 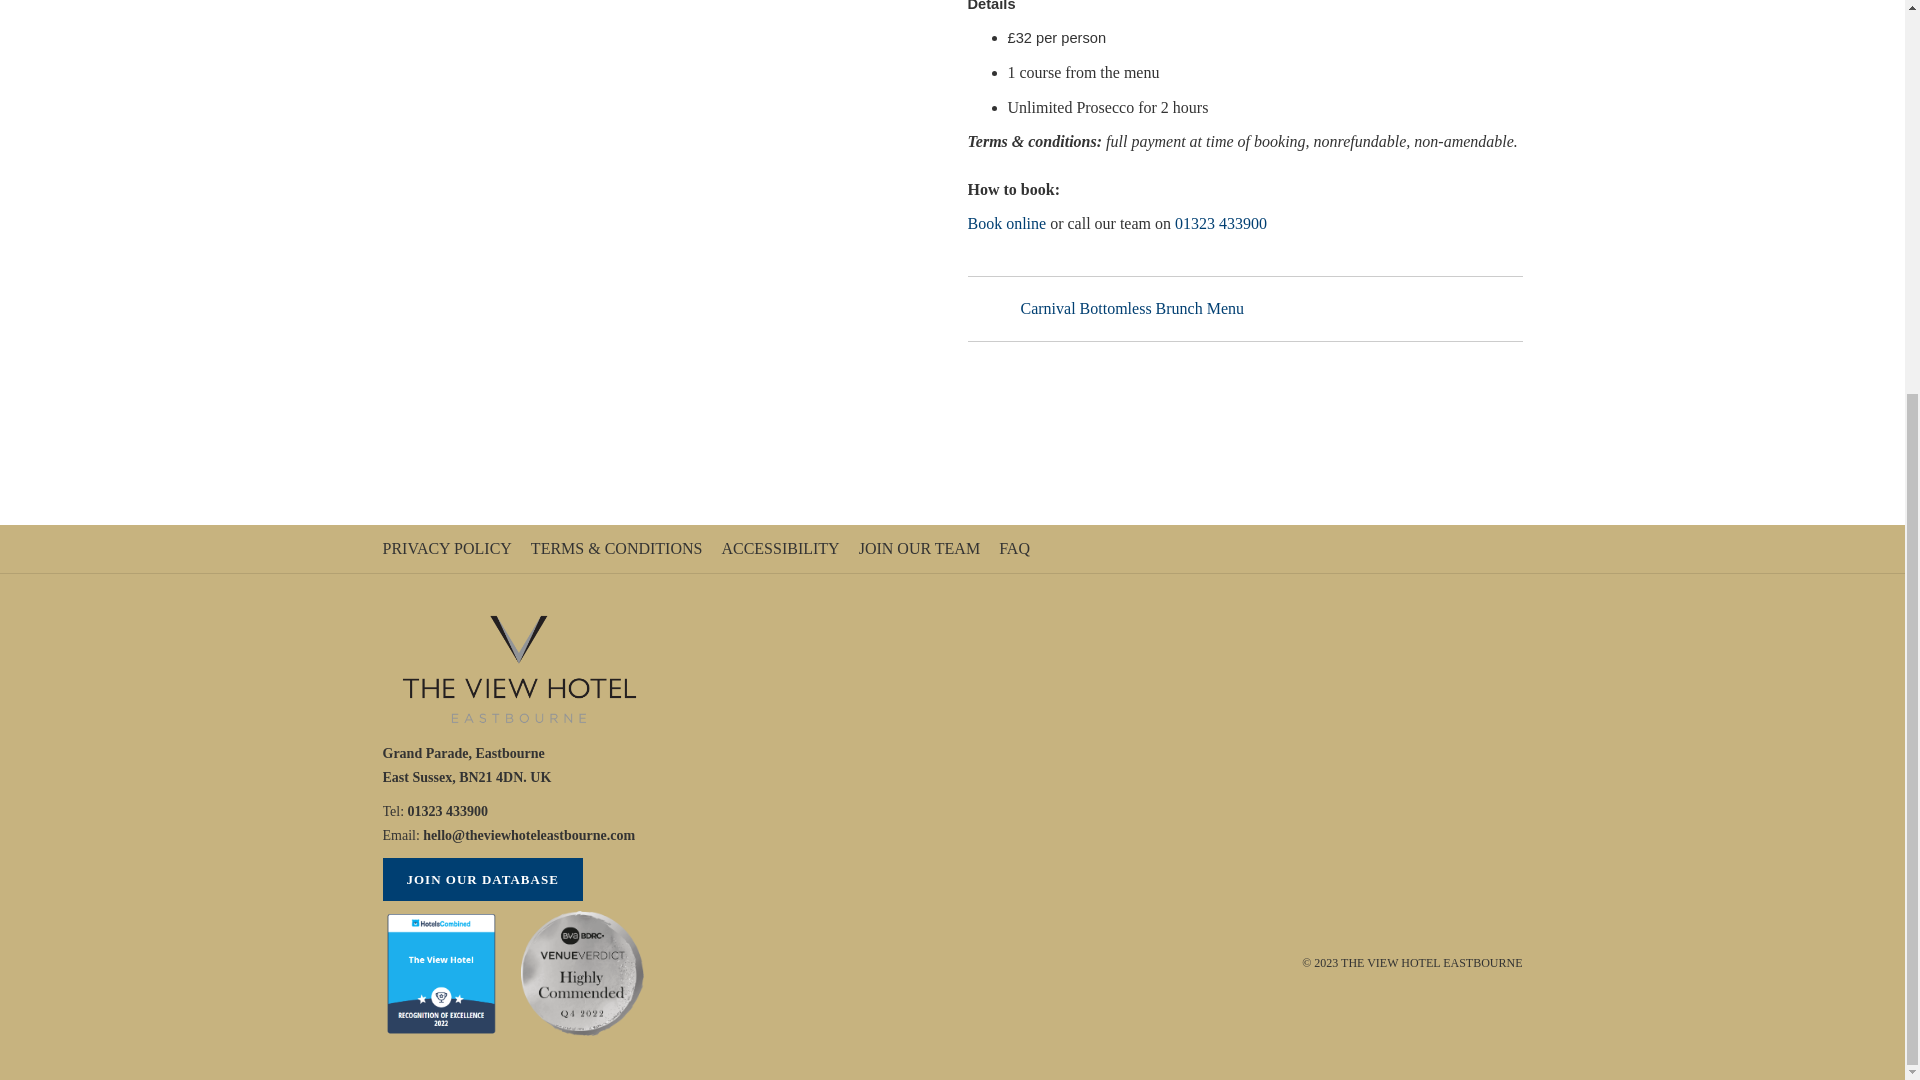 What do you see at coordinates (445, 810) in the screenshot?
I see `01323 433900` at bounding box center [445, 810].